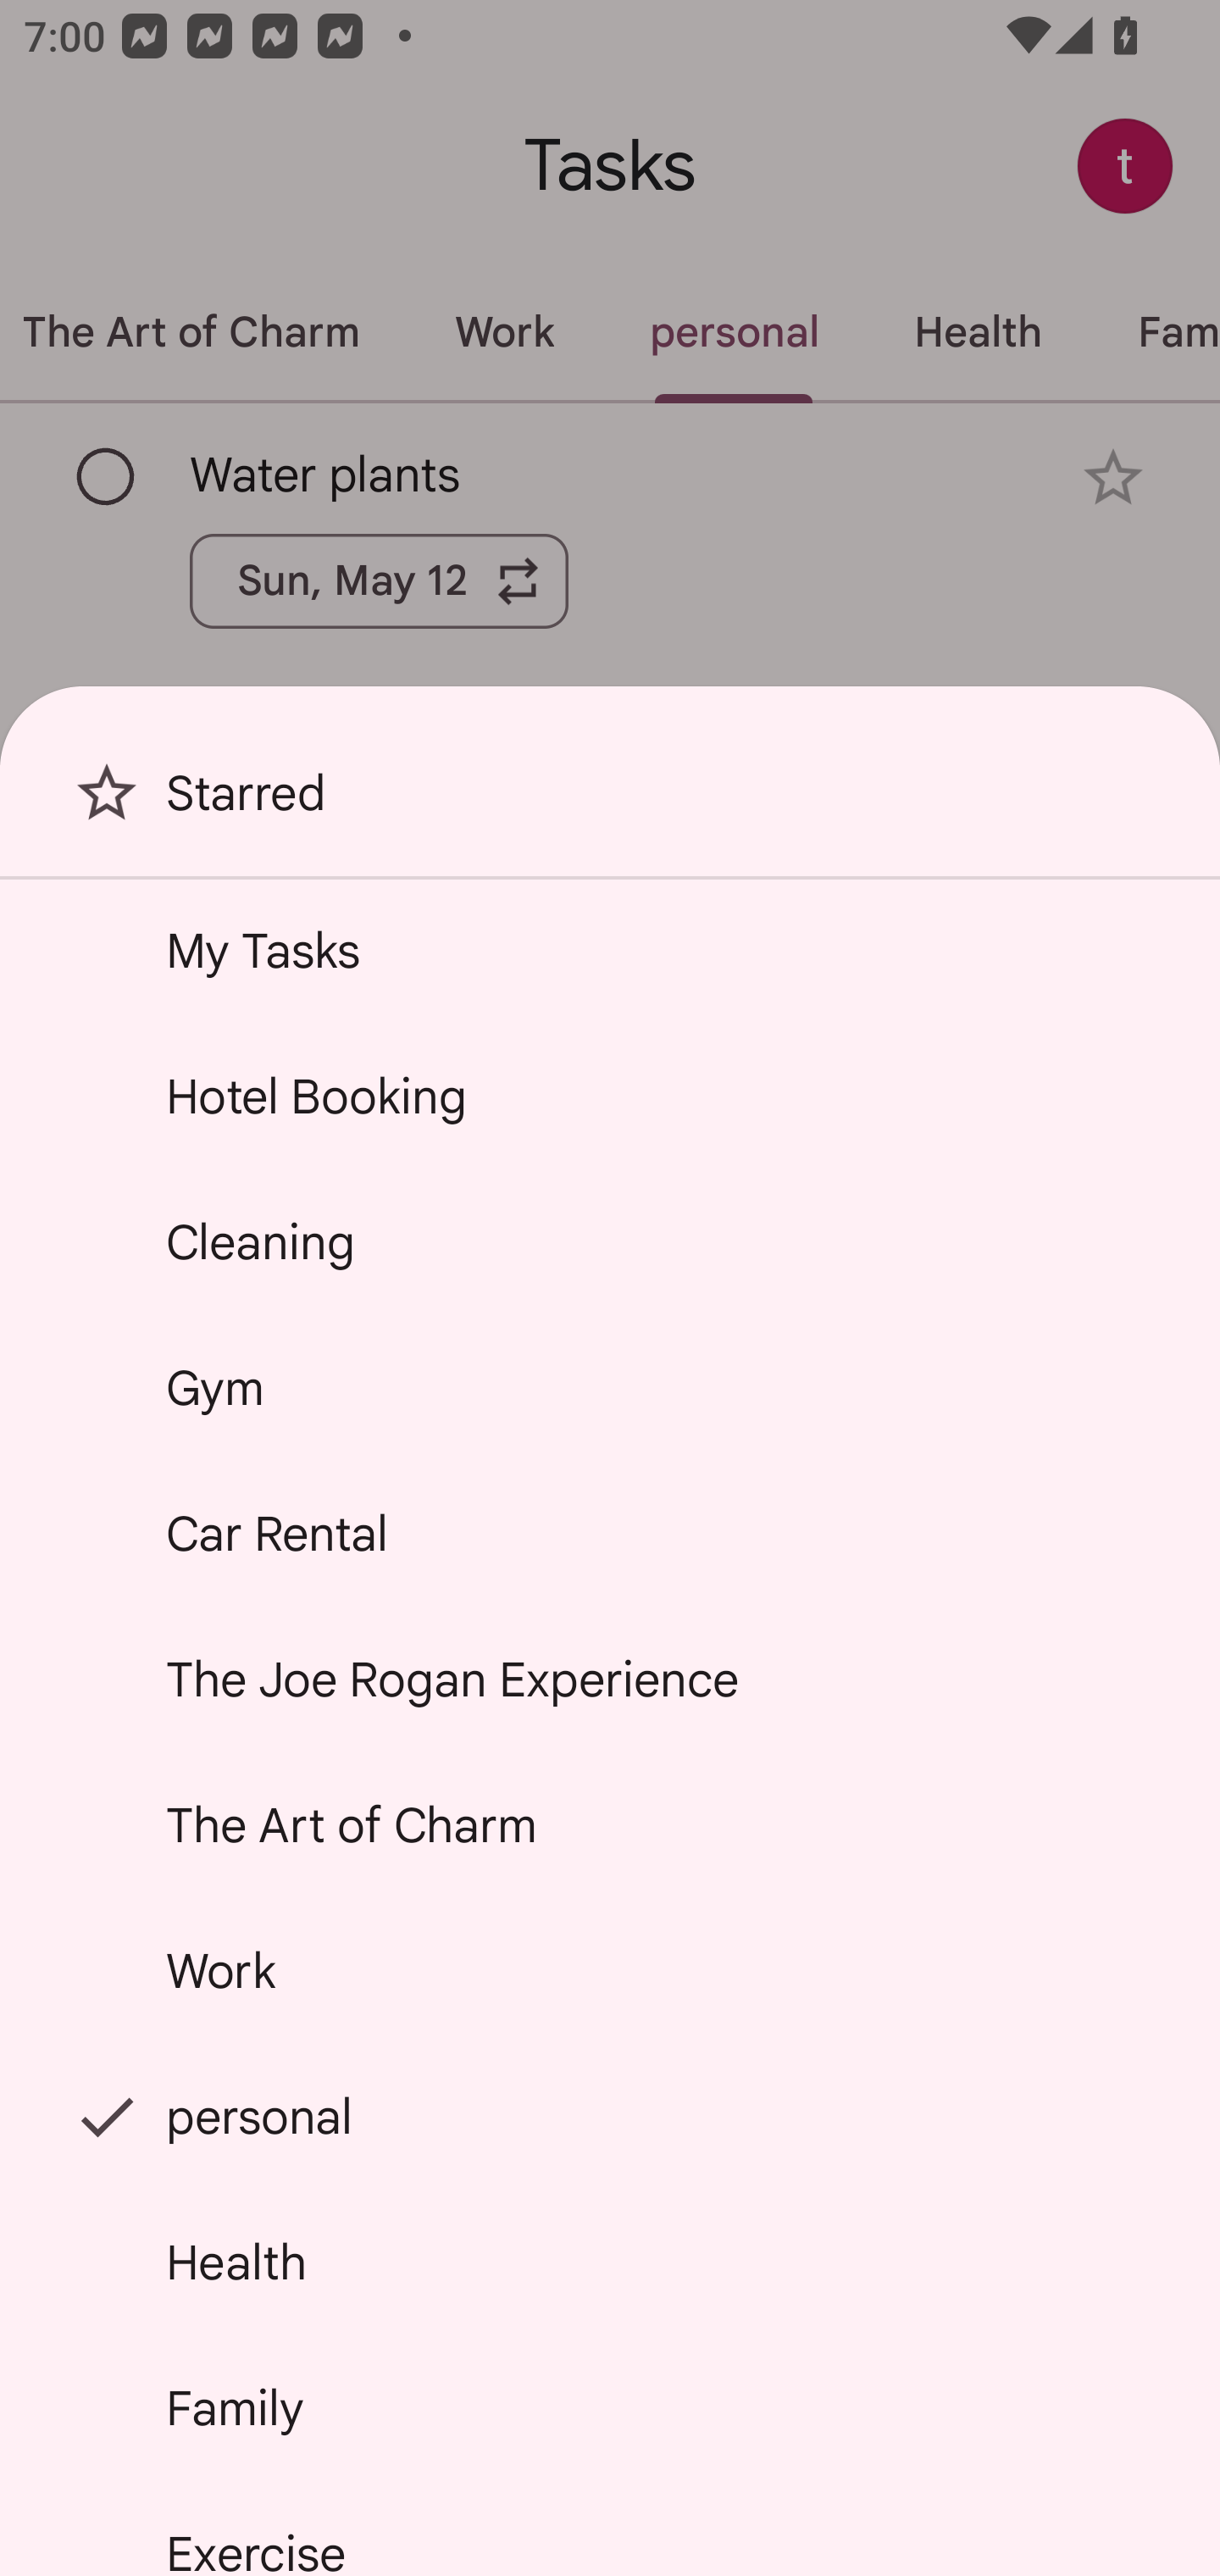  What do you see at coordinates (610, 950) in the screenshot?
I see `My Tasks` at bounding box center [610, 950].